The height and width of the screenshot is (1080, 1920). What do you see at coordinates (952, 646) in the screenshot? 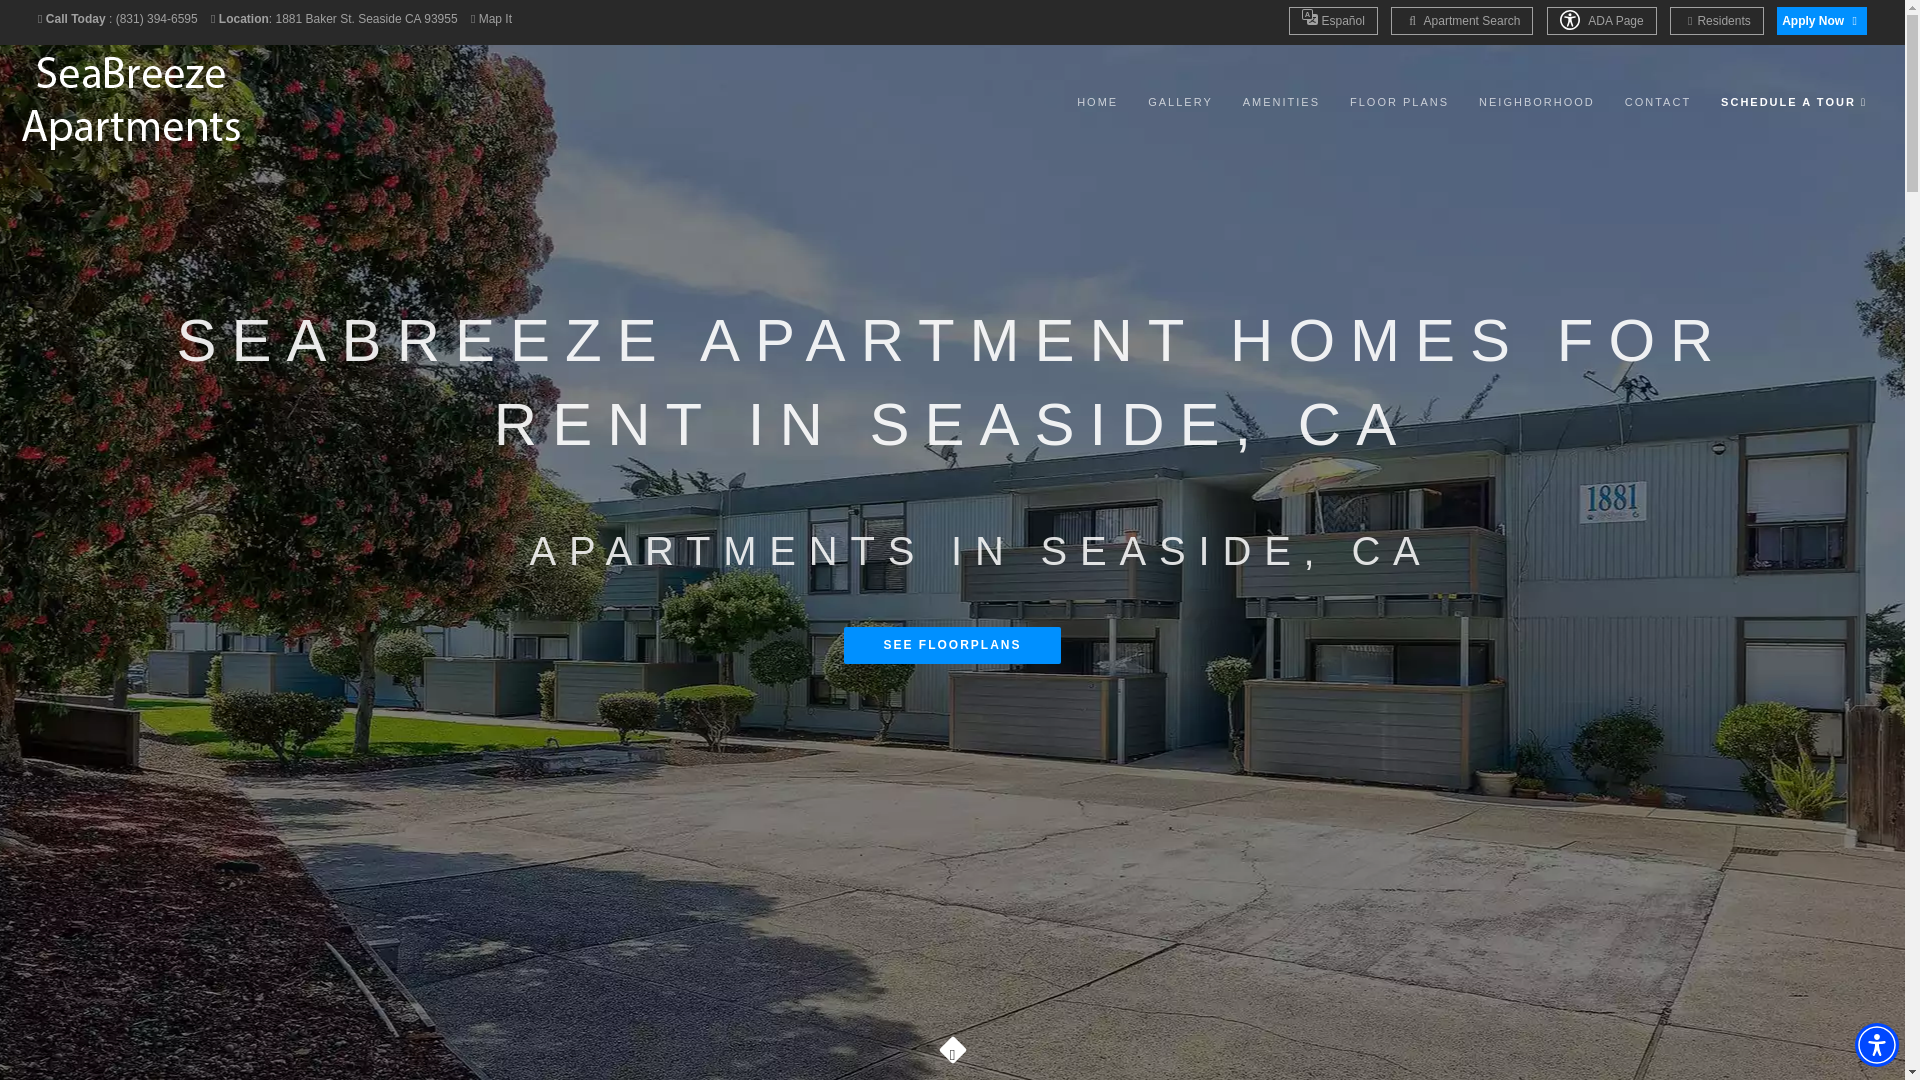
I see `SEE FLOORPLANS` at bounding box center [952, 646].